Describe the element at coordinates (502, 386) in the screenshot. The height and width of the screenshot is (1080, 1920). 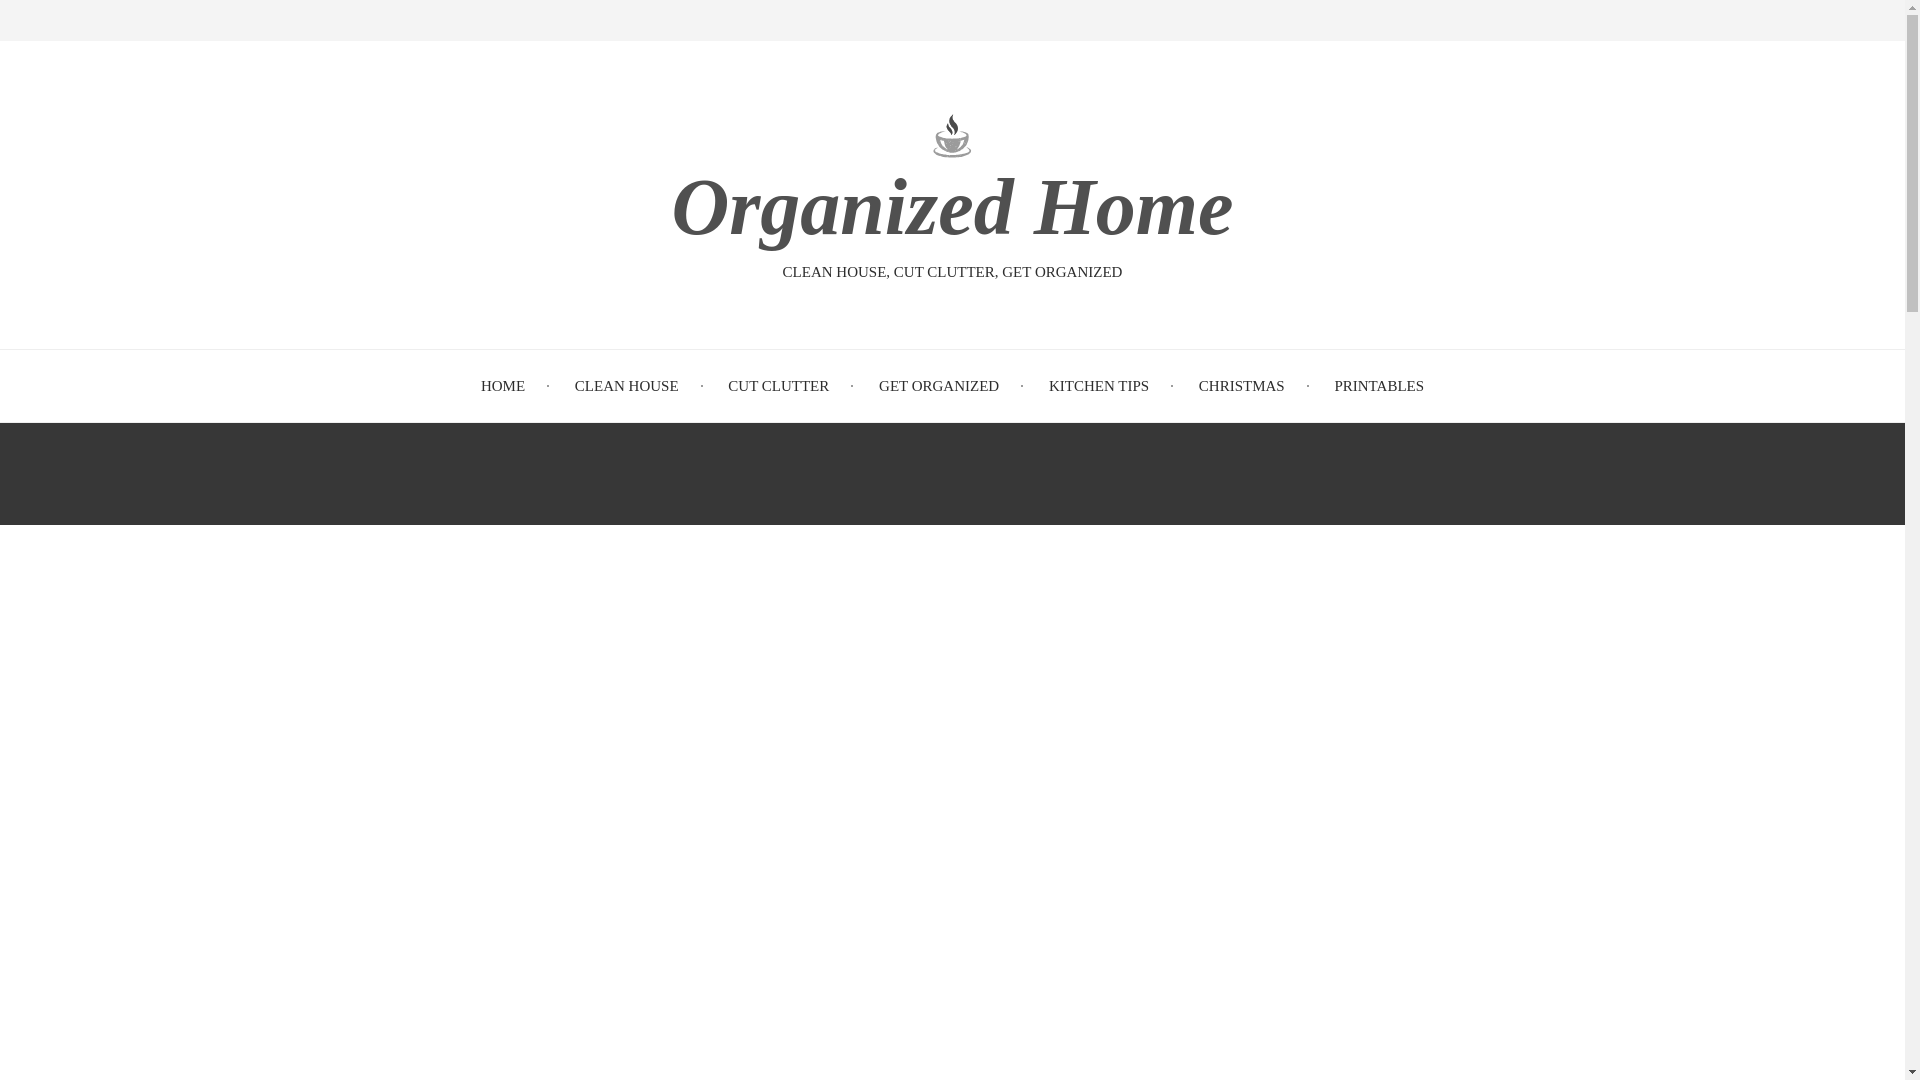
I see `HOME` at that location.